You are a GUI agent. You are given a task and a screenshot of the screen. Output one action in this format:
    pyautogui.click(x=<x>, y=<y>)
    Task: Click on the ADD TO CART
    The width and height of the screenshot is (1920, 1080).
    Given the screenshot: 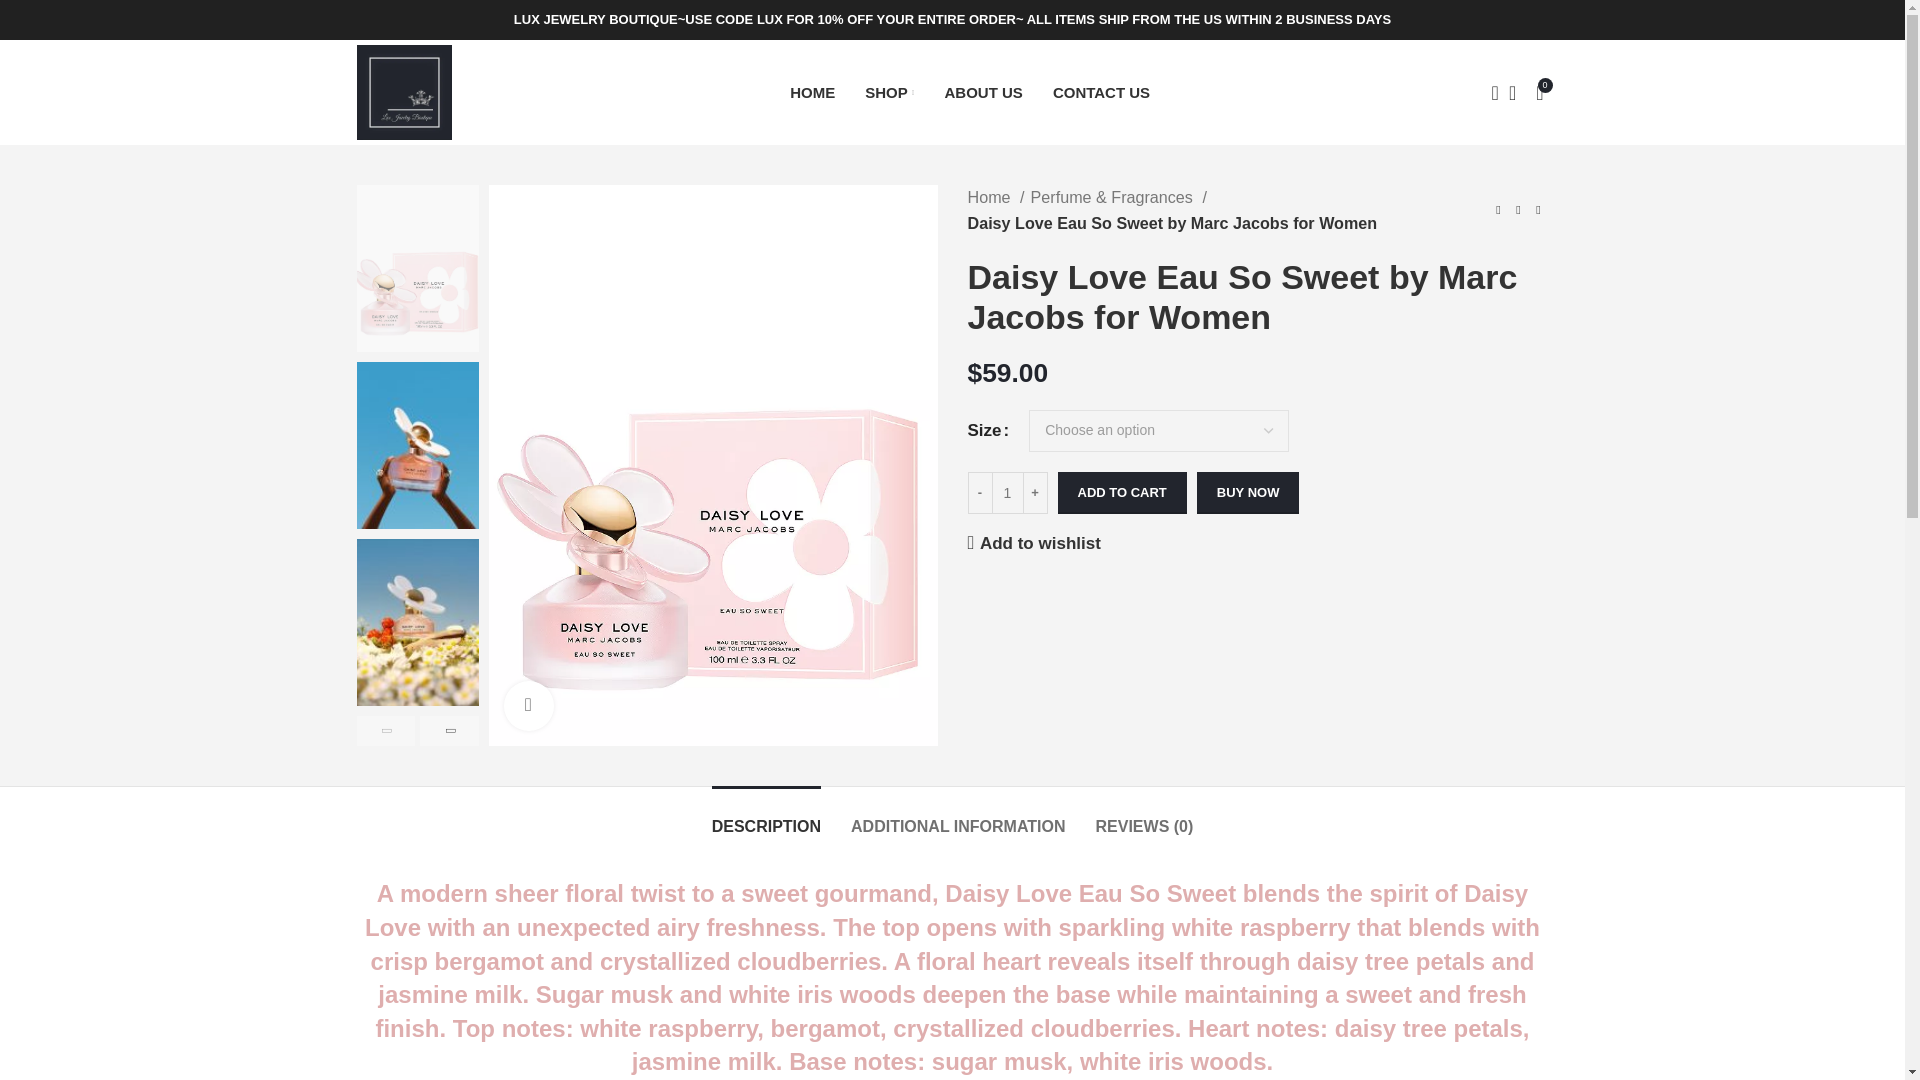 What is the action you would take?
    pyautogui.click(x=1122, y=492)
    